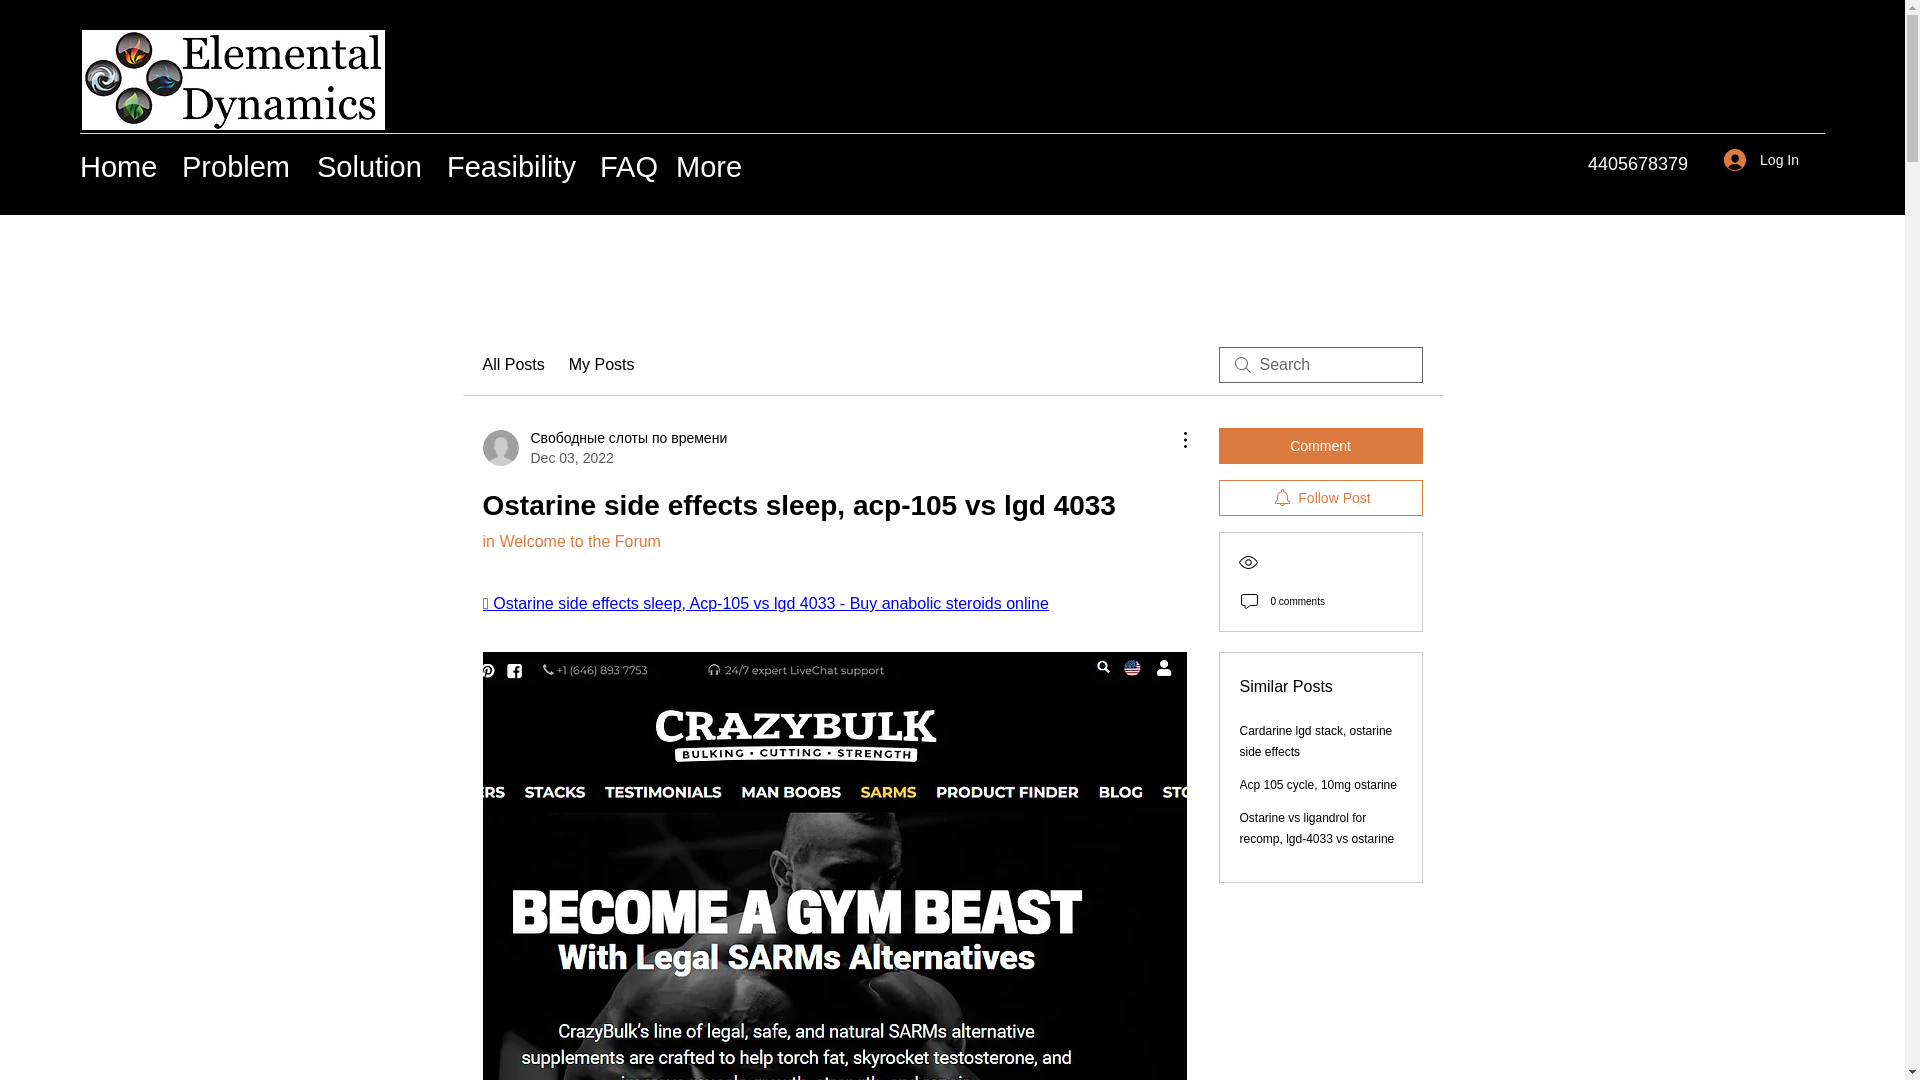  Describe the element at coordinates (602, 364) in the screenshot. I see `My Posts` at that location.